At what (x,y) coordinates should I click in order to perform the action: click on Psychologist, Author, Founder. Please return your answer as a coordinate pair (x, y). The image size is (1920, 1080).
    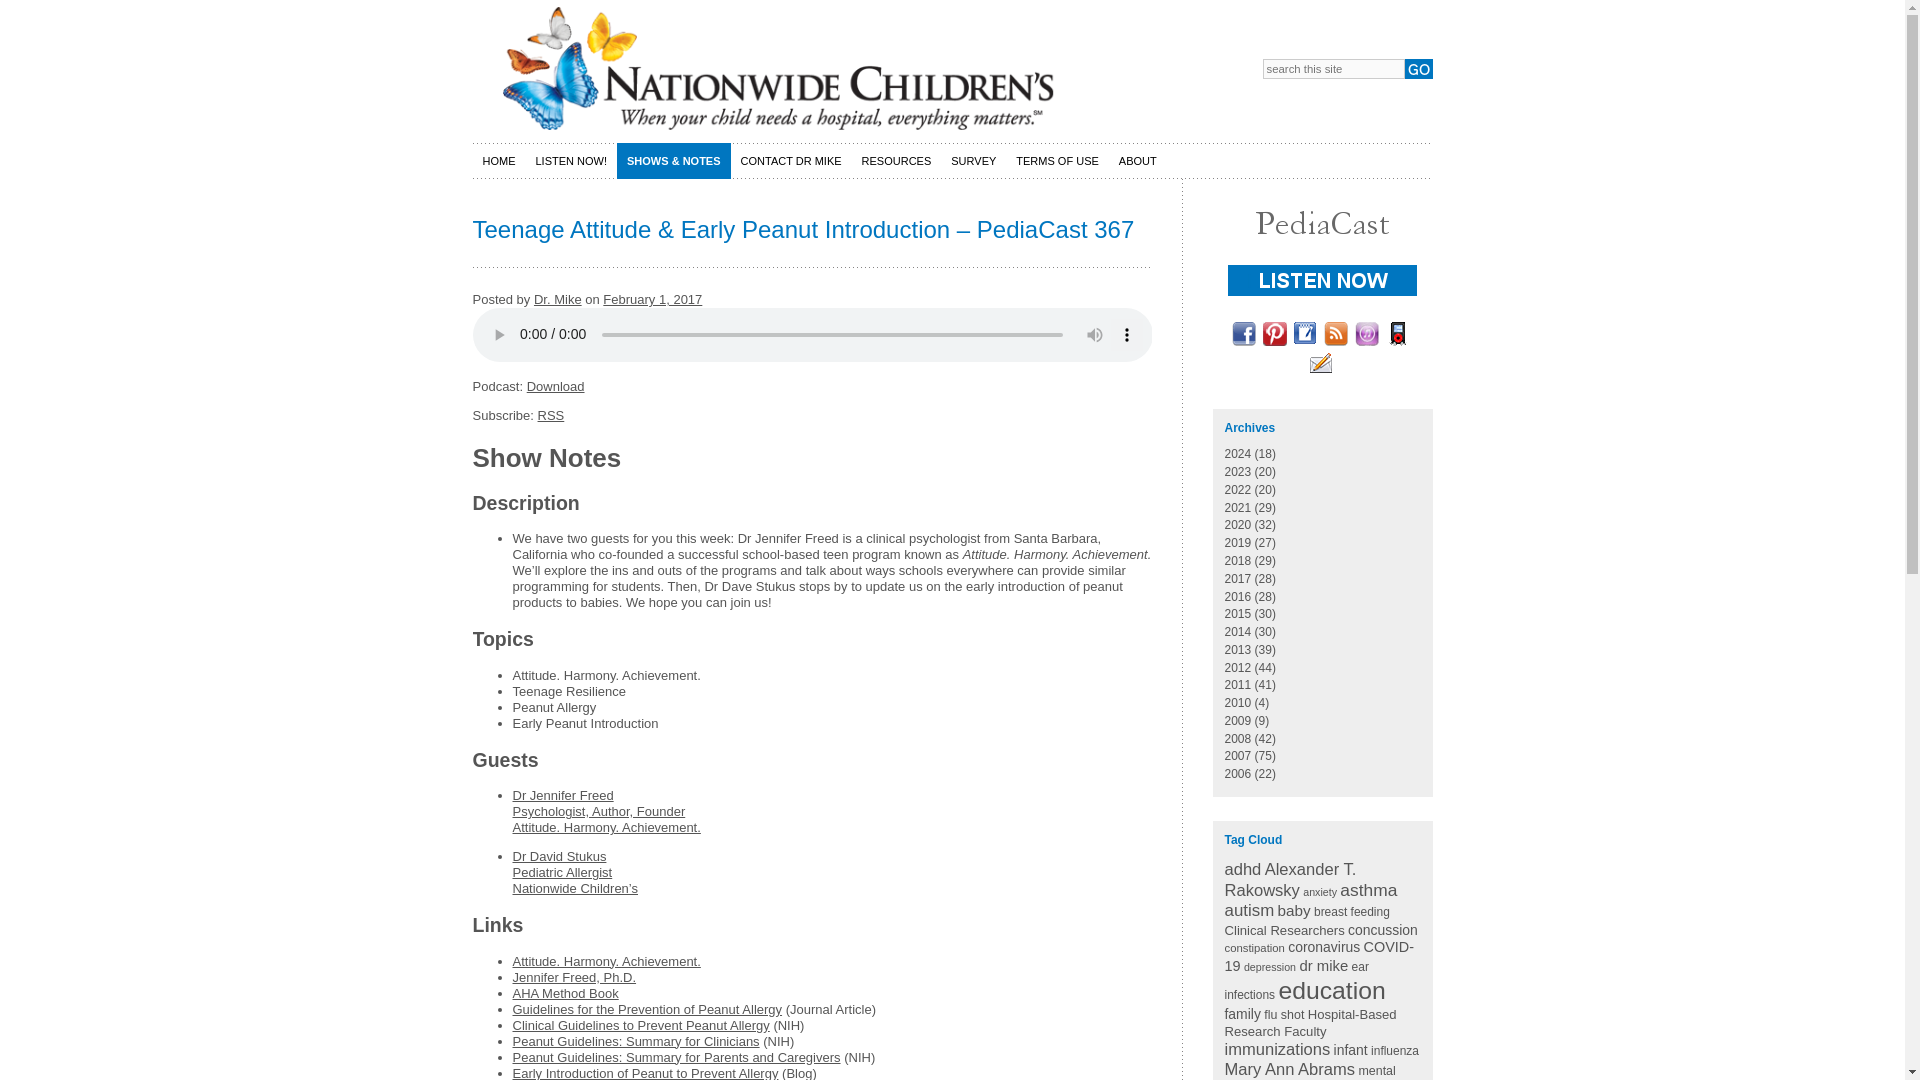
    Looking at the image, I should click on (598, 810).